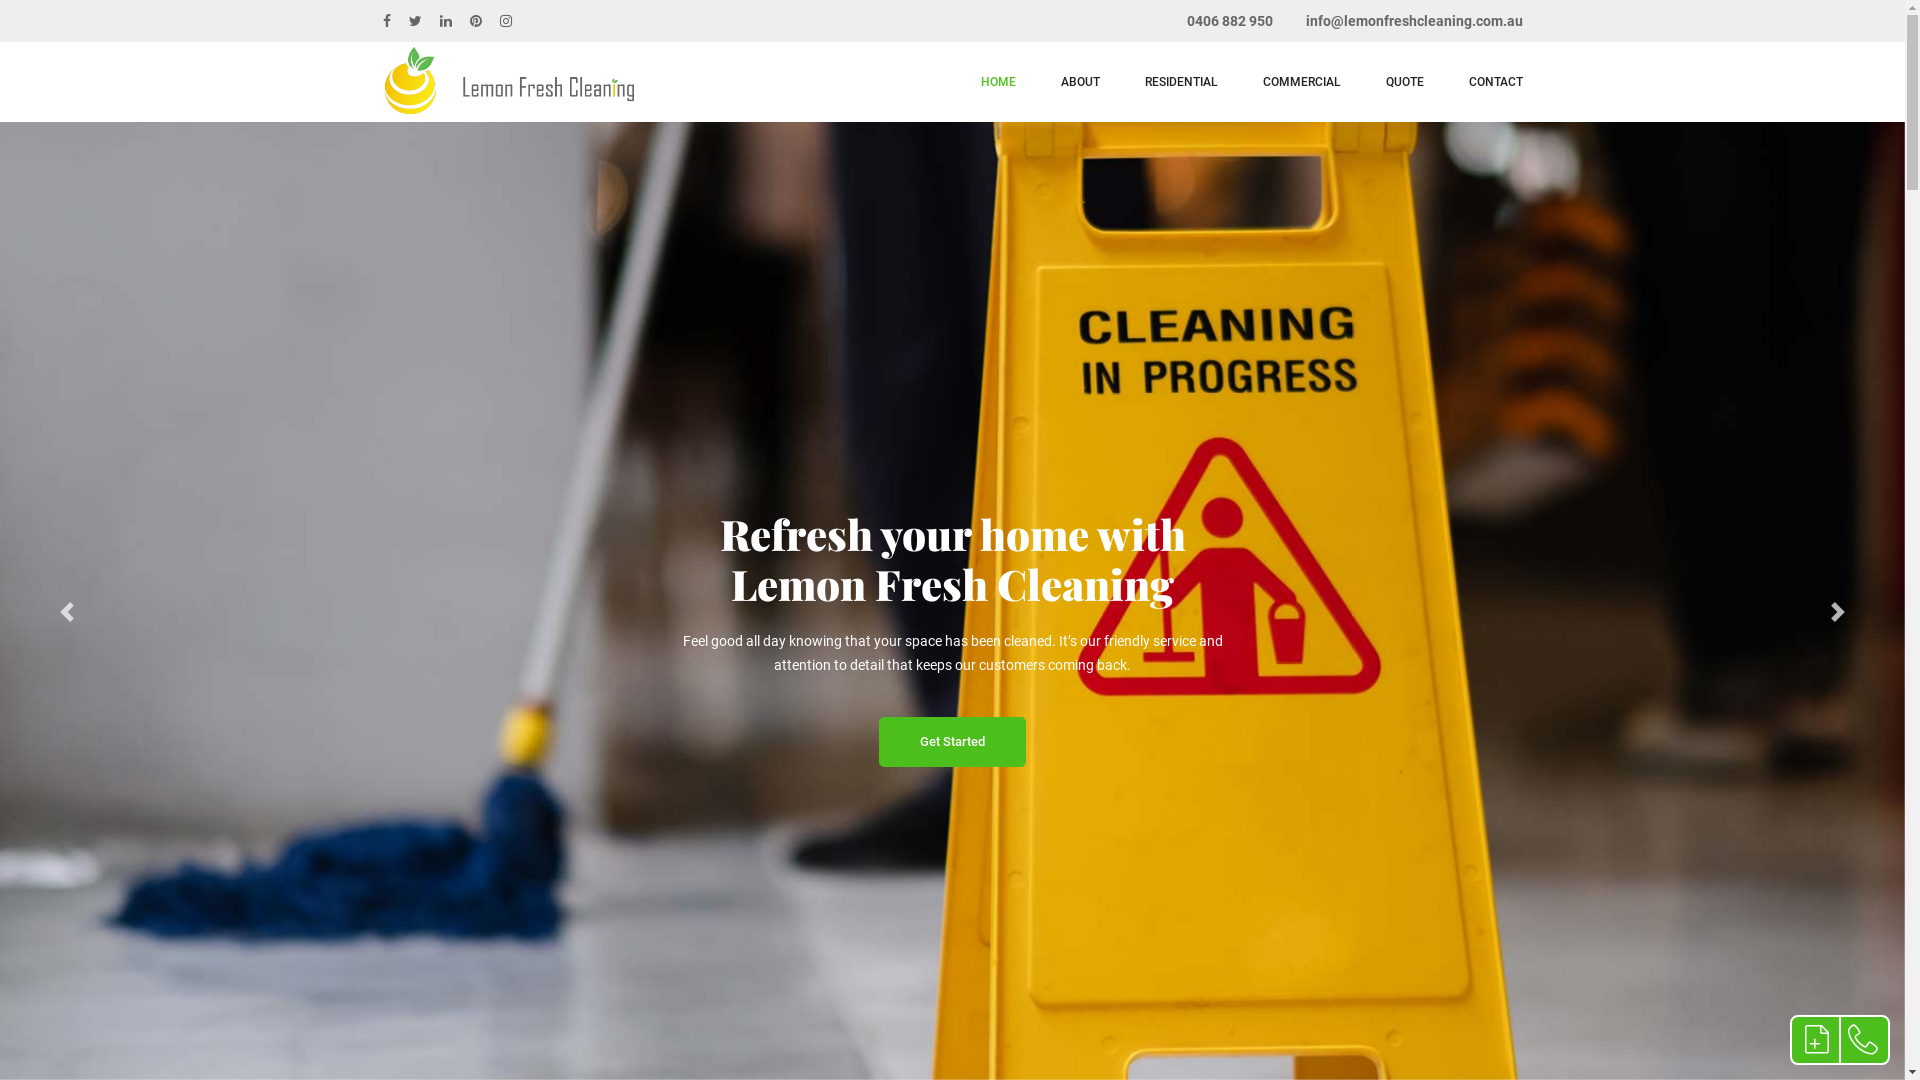 The width and height of the screenshot is (1920, 1080). Describe the element at coordinates (1301, 82) in the screenshot. I see `COMMERCIAL` at that location.